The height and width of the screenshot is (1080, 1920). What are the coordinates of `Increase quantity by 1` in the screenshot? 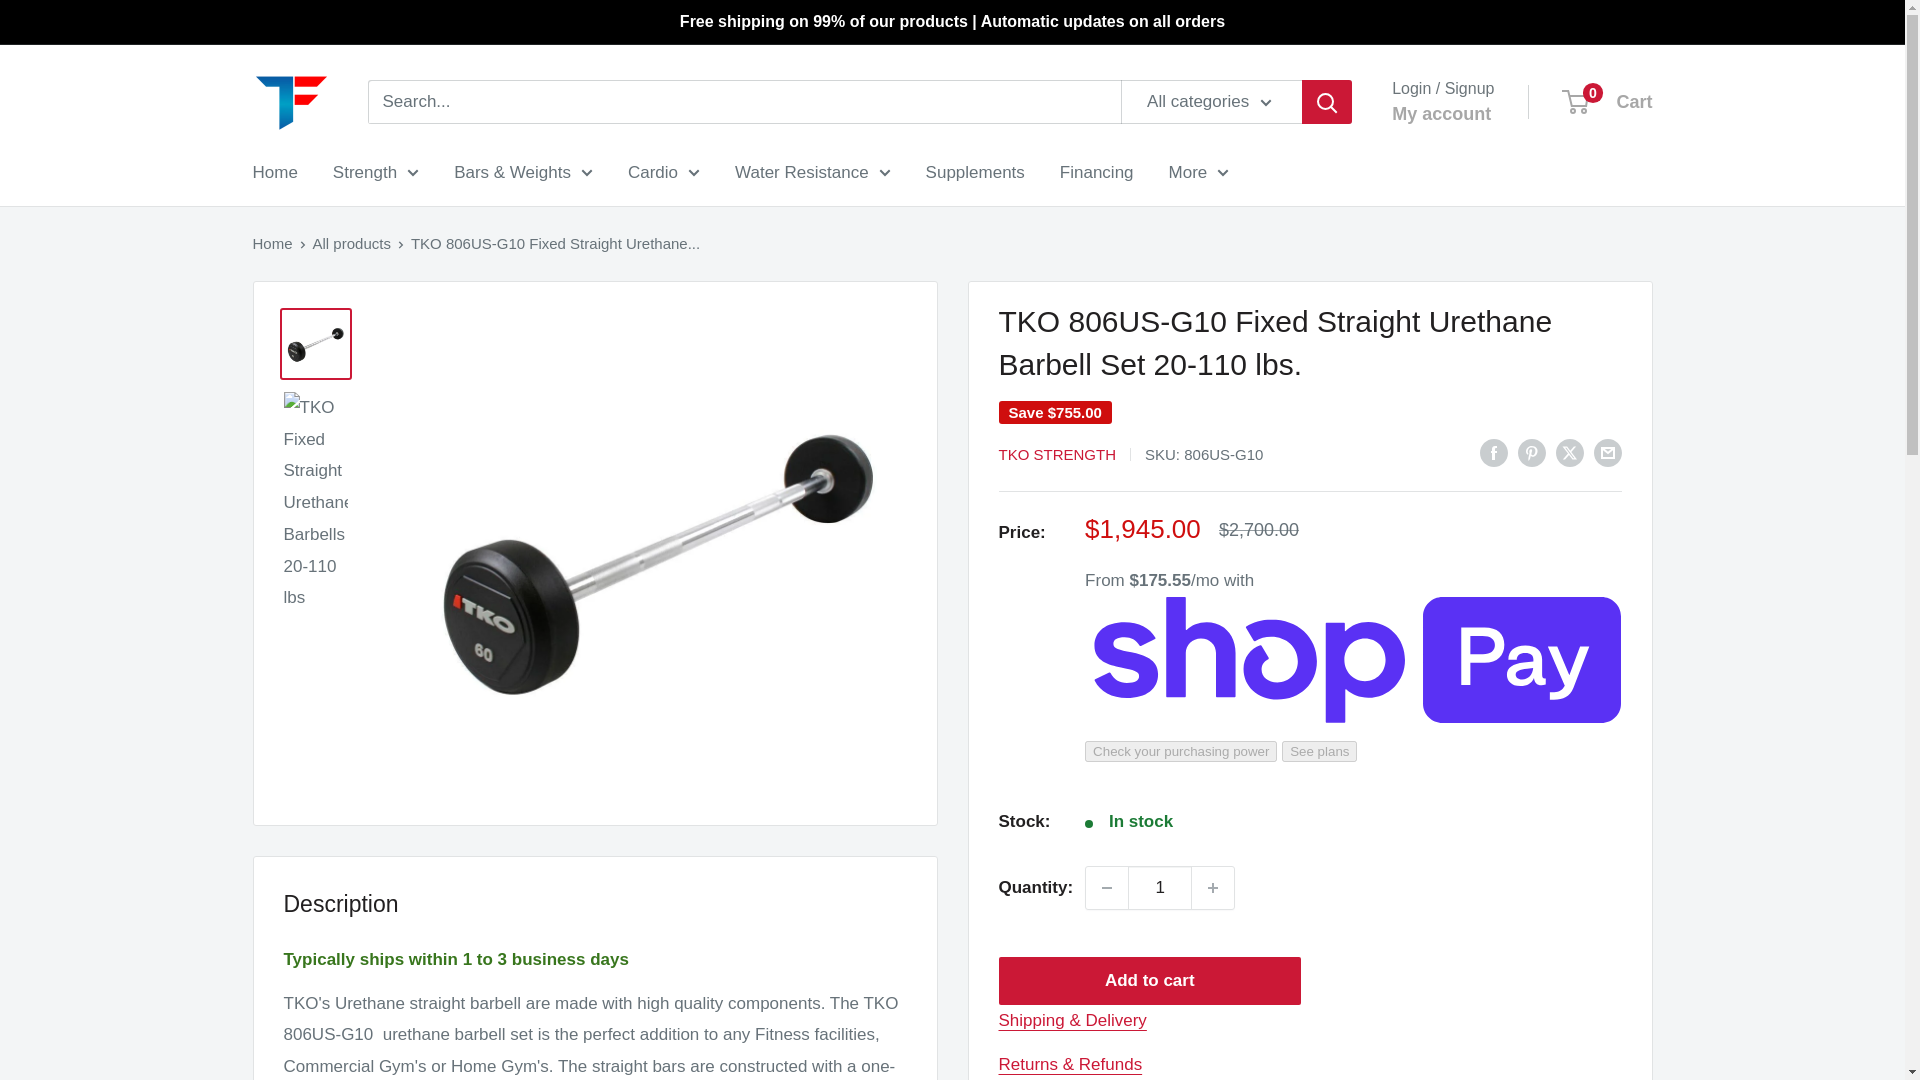 It's located at (1213, 888).